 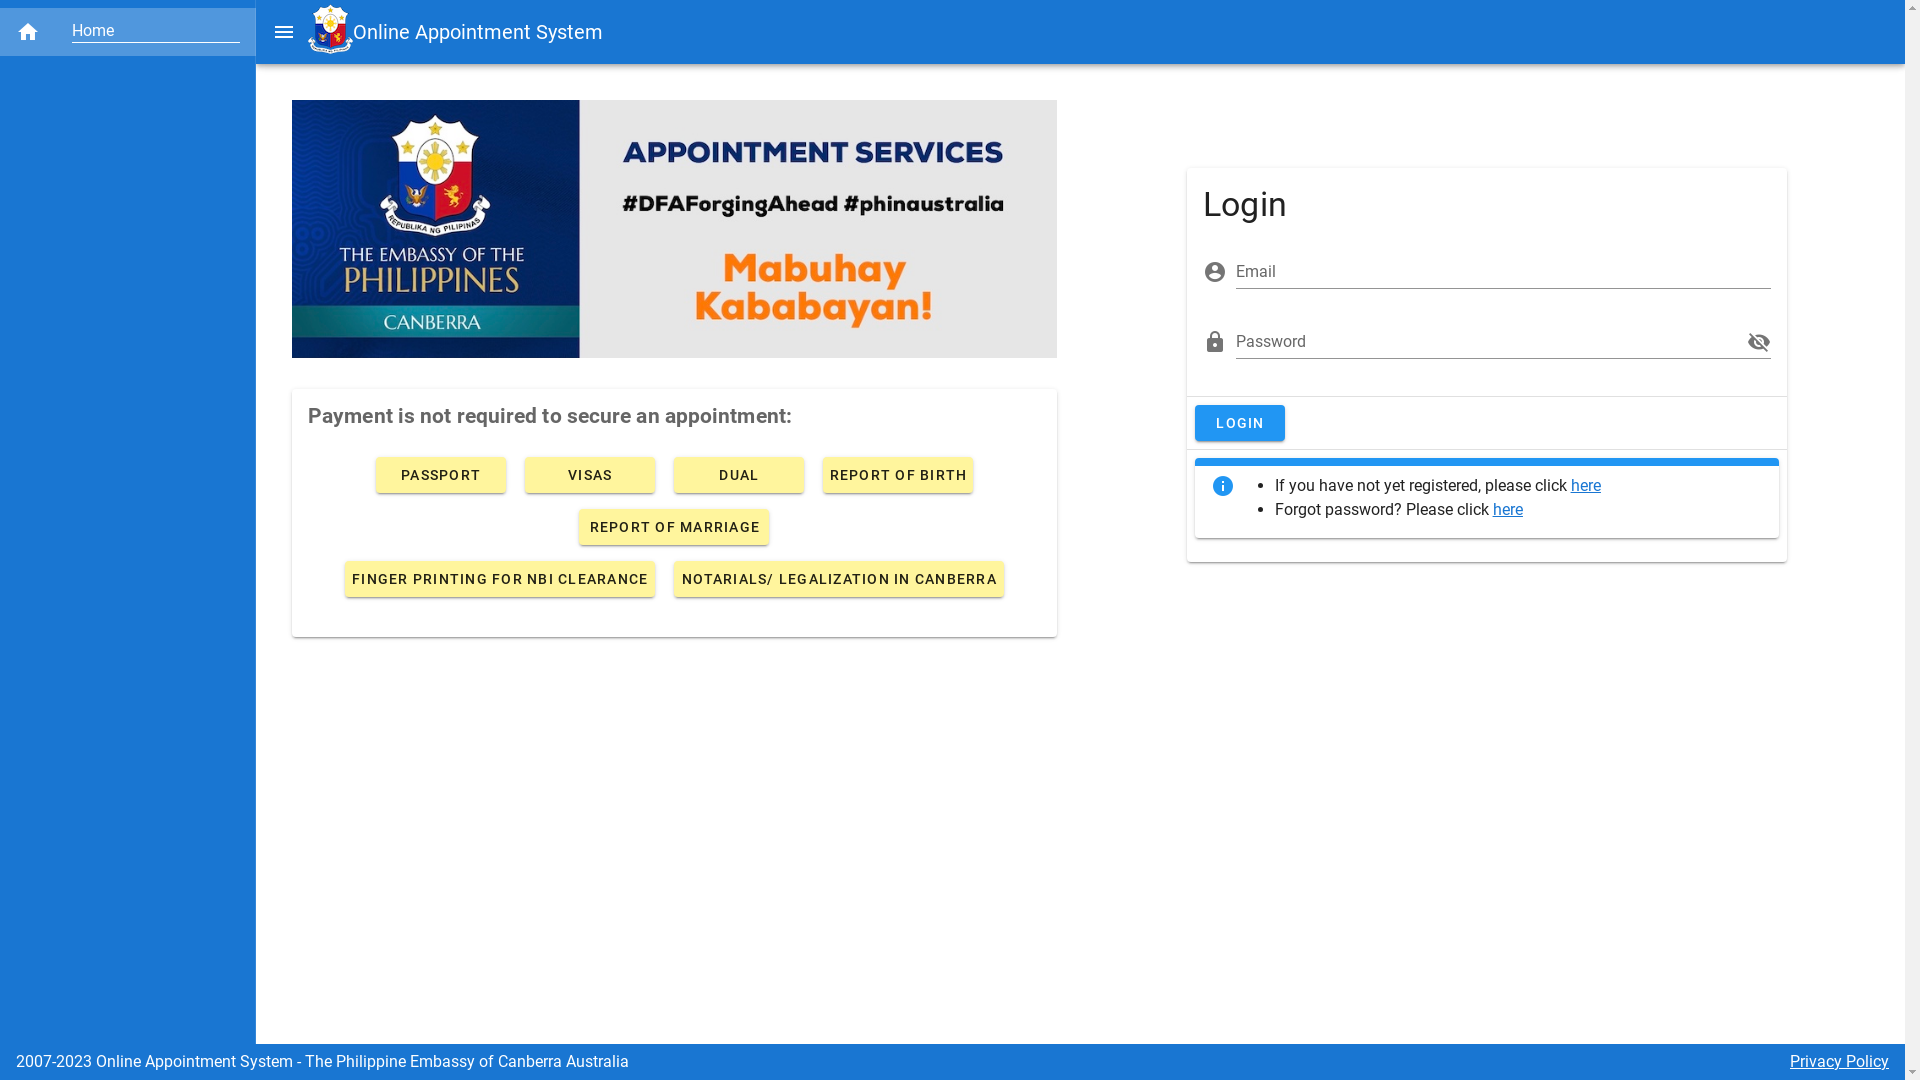 What do you see at coordinates (739, 475) in the screenshot?
I see `DUAL` at bounding box center [739, 475].